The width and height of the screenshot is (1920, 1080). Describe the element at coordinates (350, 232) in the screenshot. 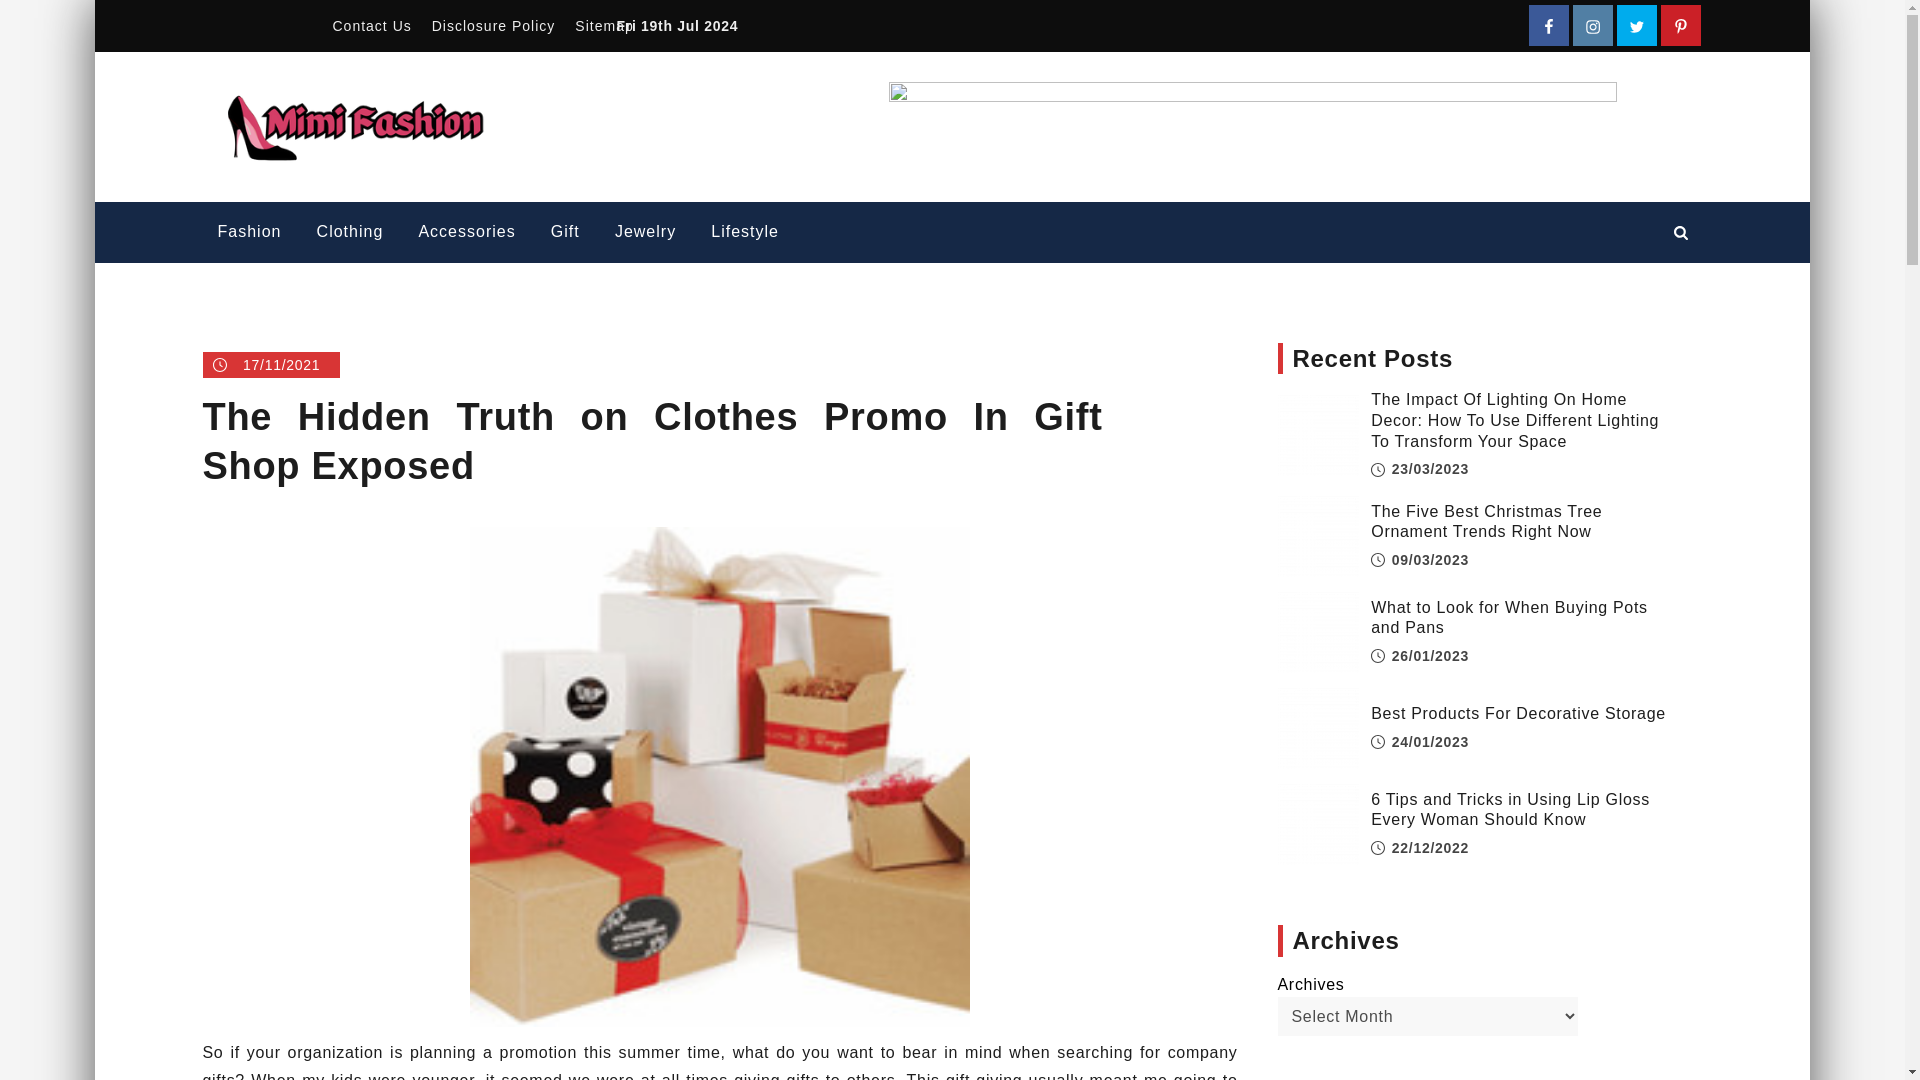

I see `Clothing` at that location.